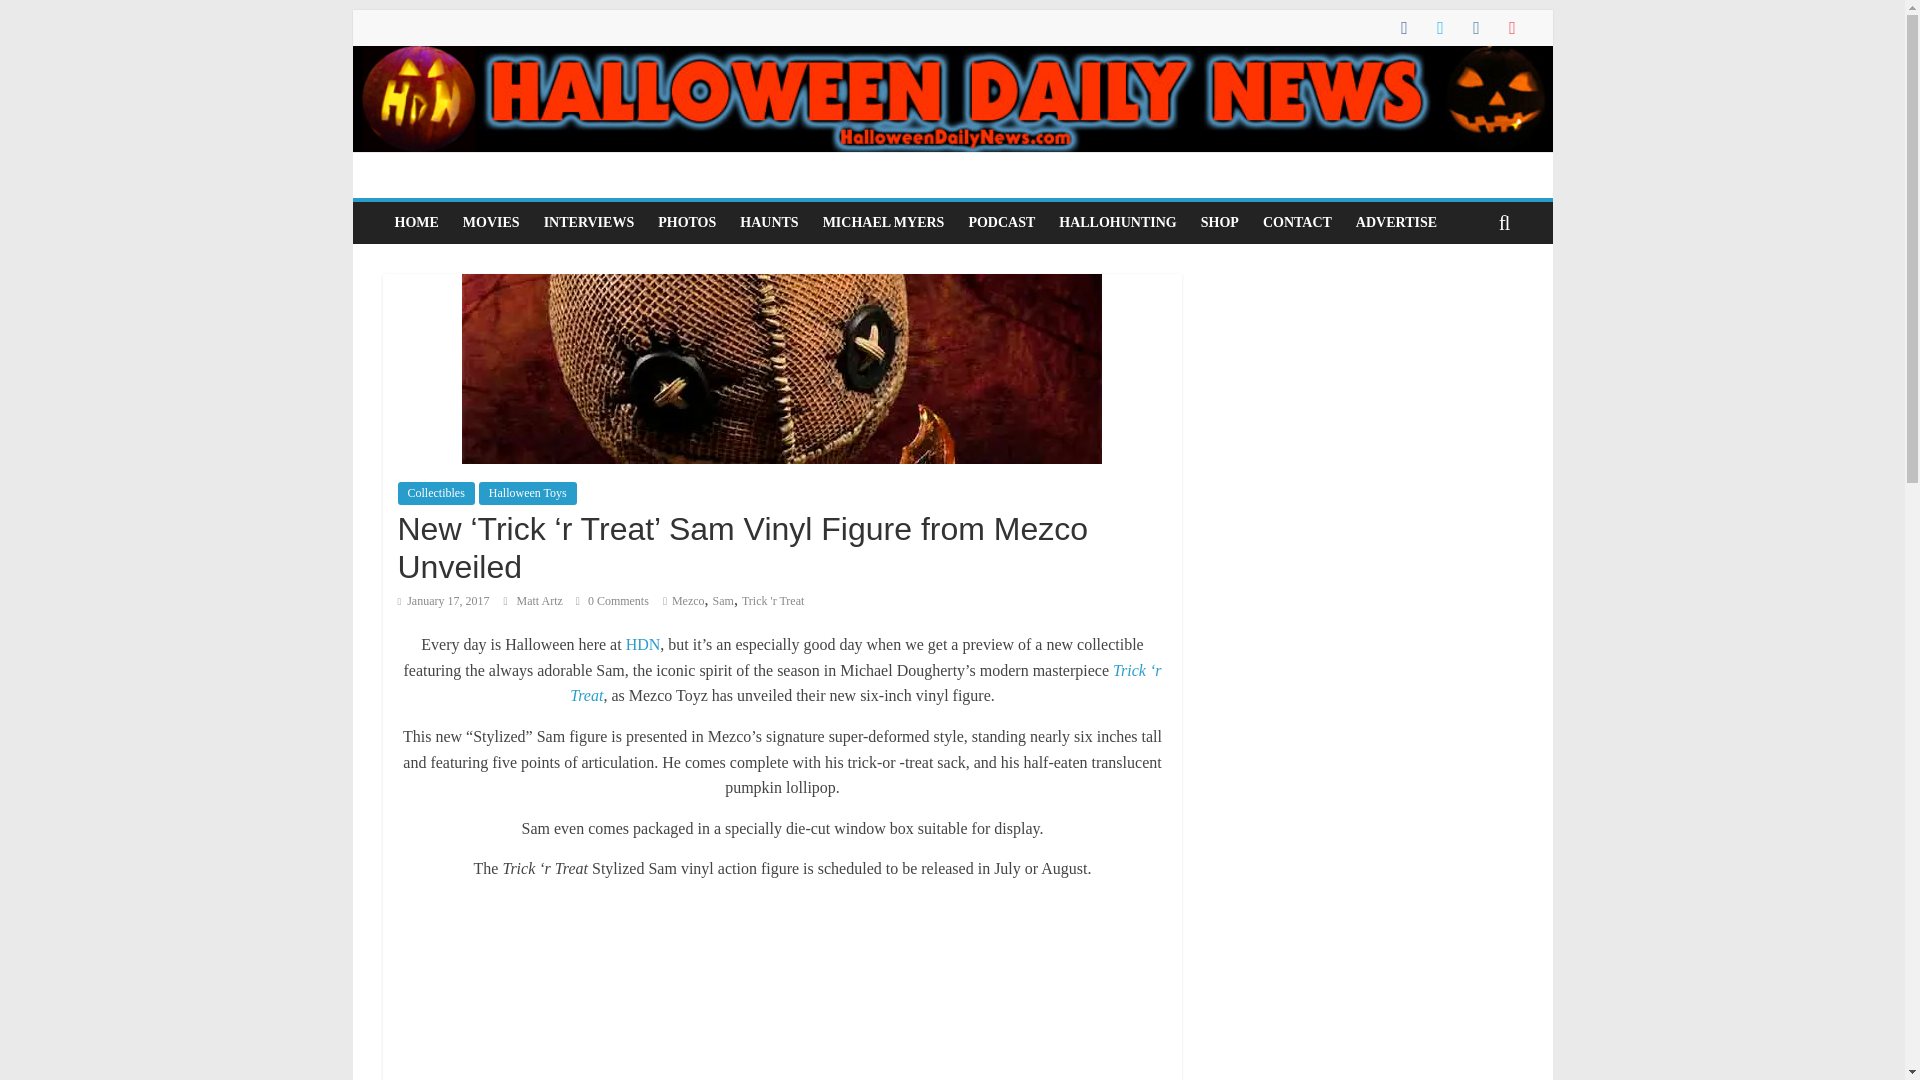 The height and width of the screenshot is (1080, 1920). What do you see at coordinates (722, 601) in the screenshot?
I see `Sam` at bounding box center [722, 601].